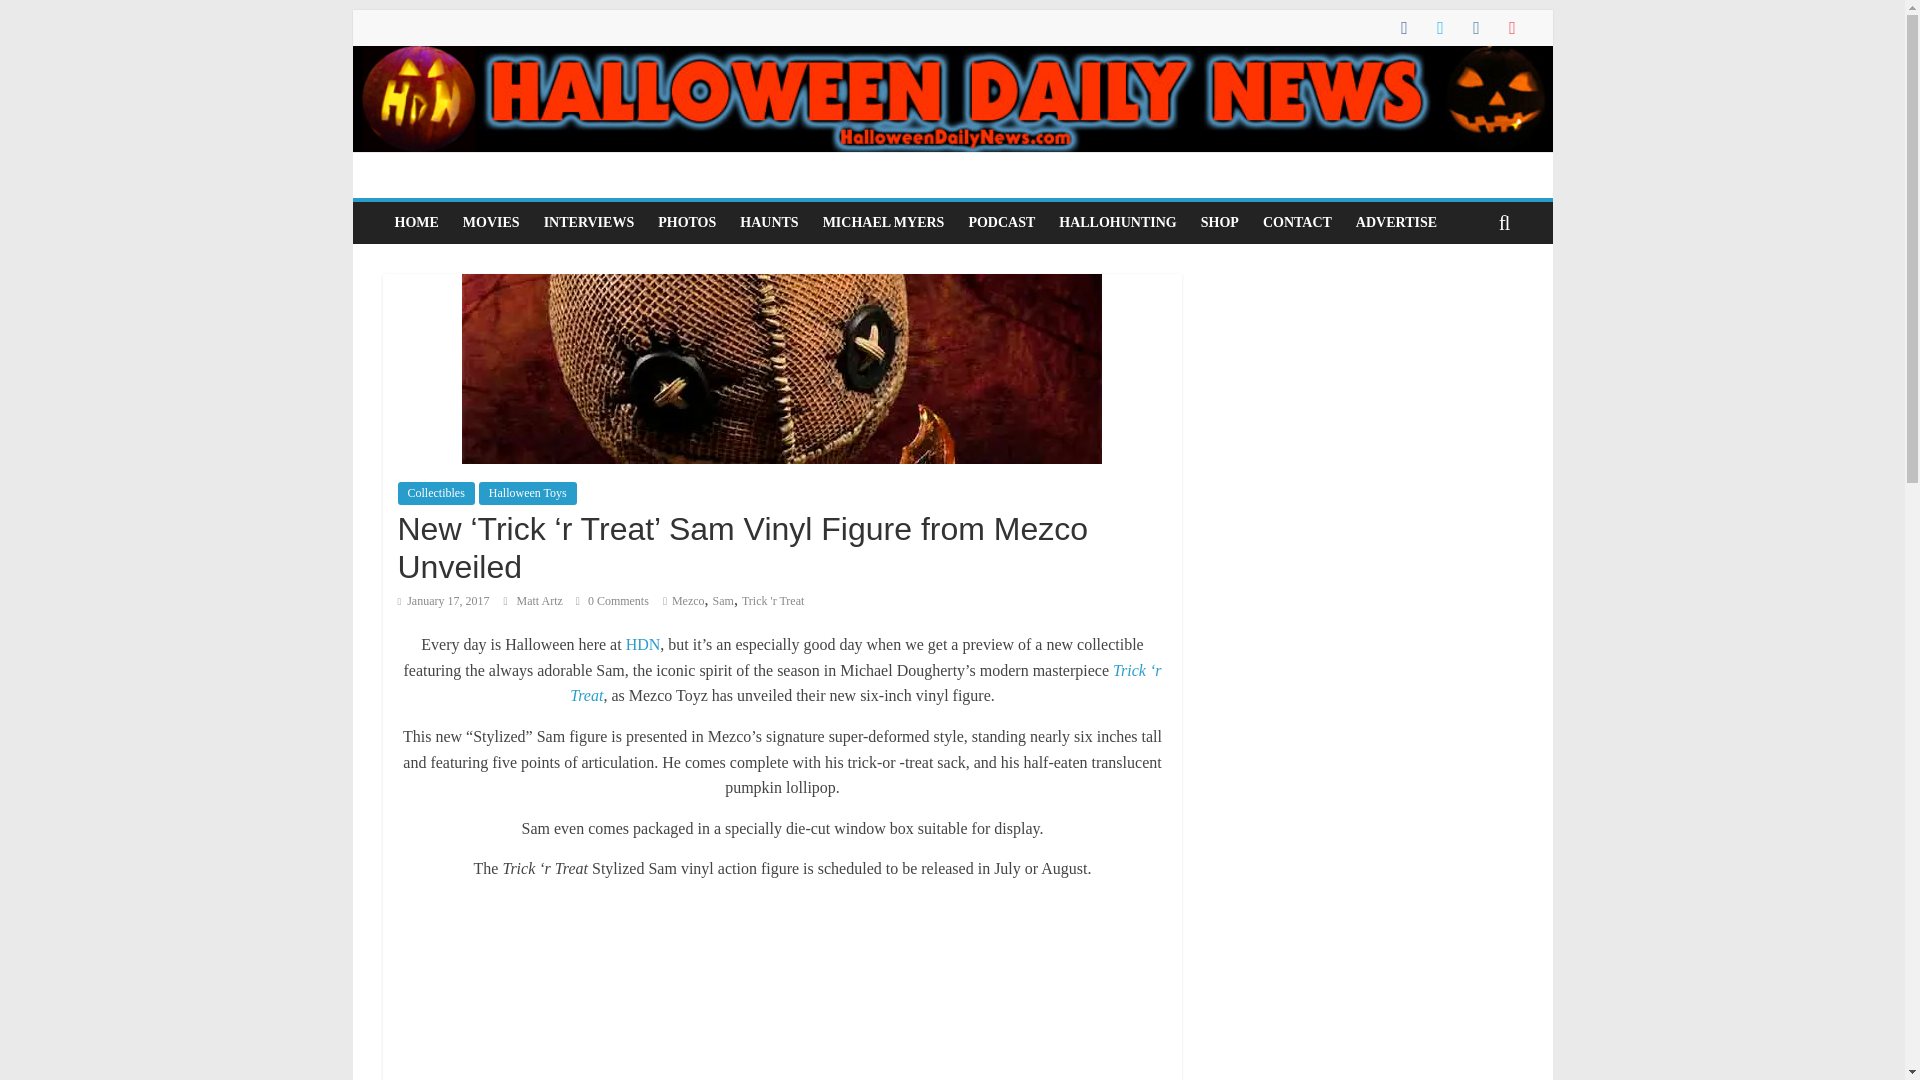 The height and width of the screenshot is (1080, 1920). What do you see at coordinates (722, 601) in the screenshot?
I see `Sam` at bounding box center [722, 601].